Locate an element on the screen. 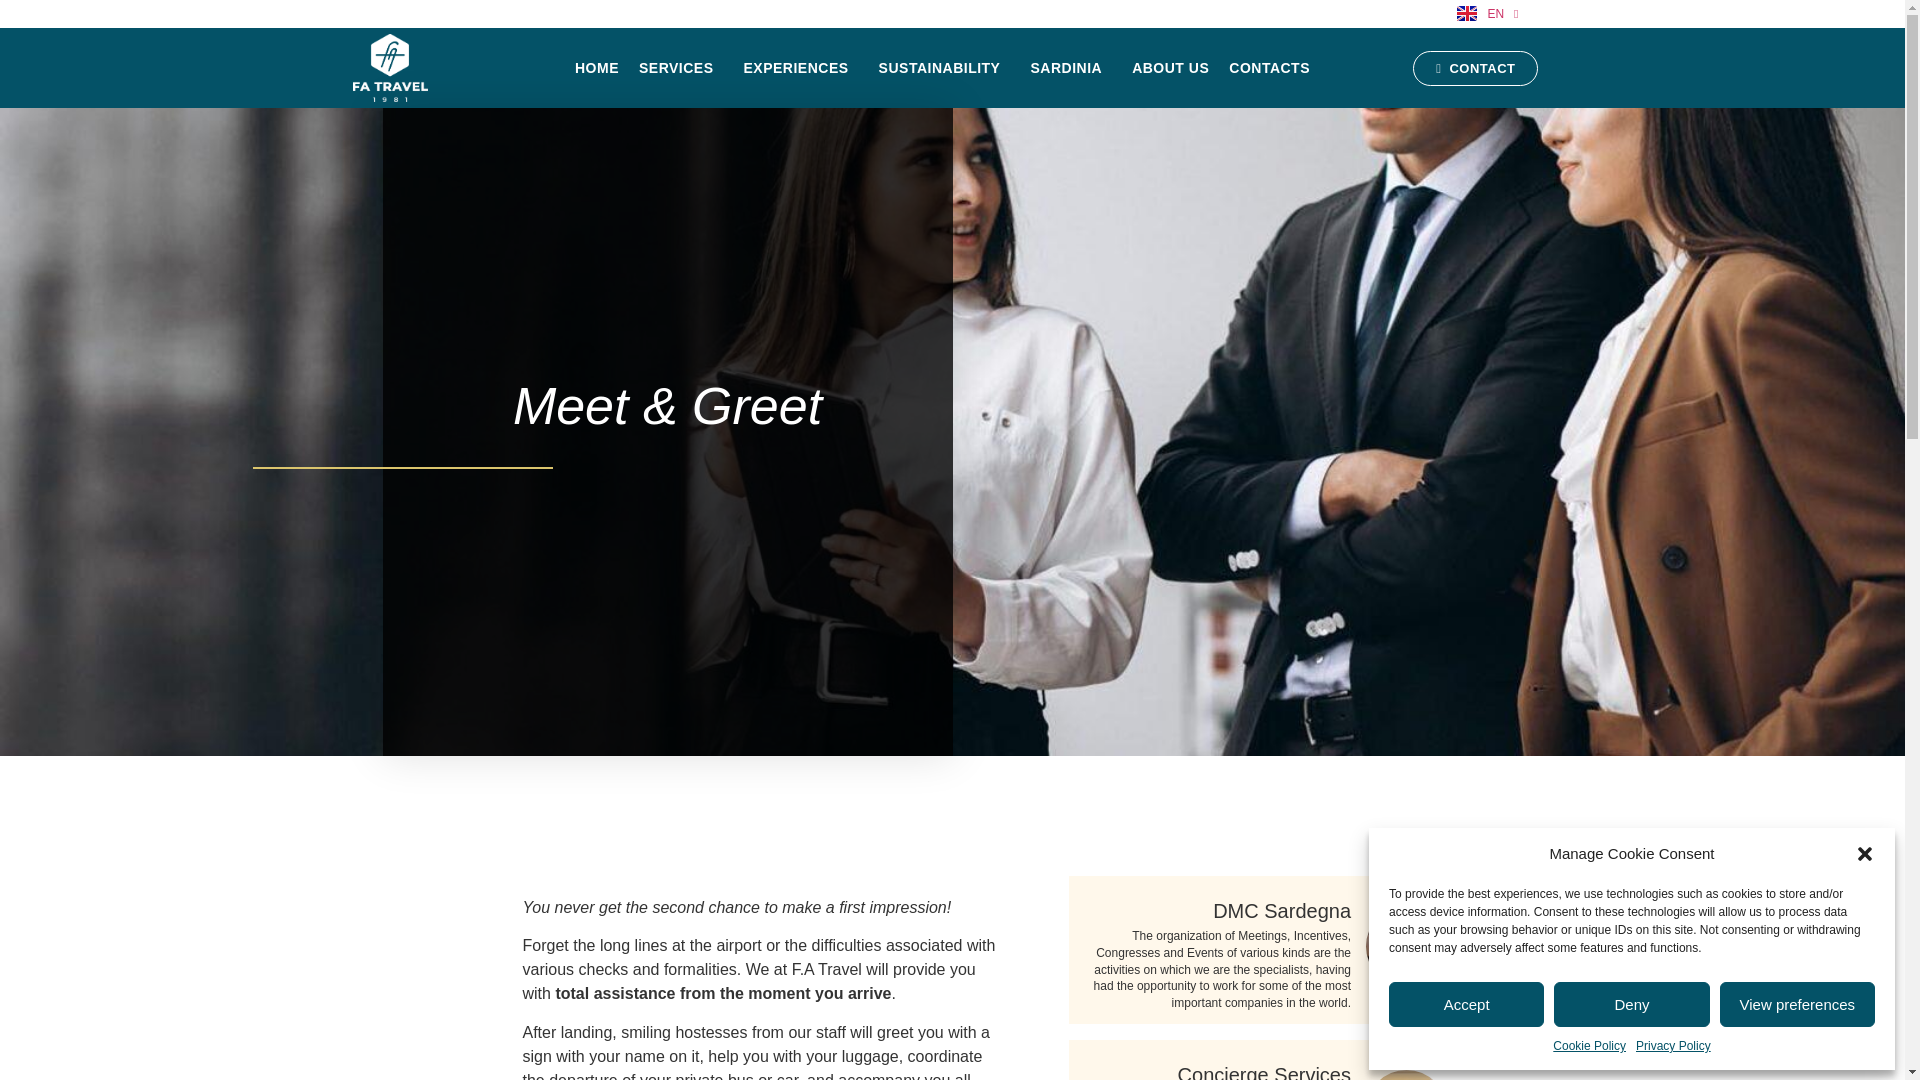  Accept is located at coordinates (1466, 1004).